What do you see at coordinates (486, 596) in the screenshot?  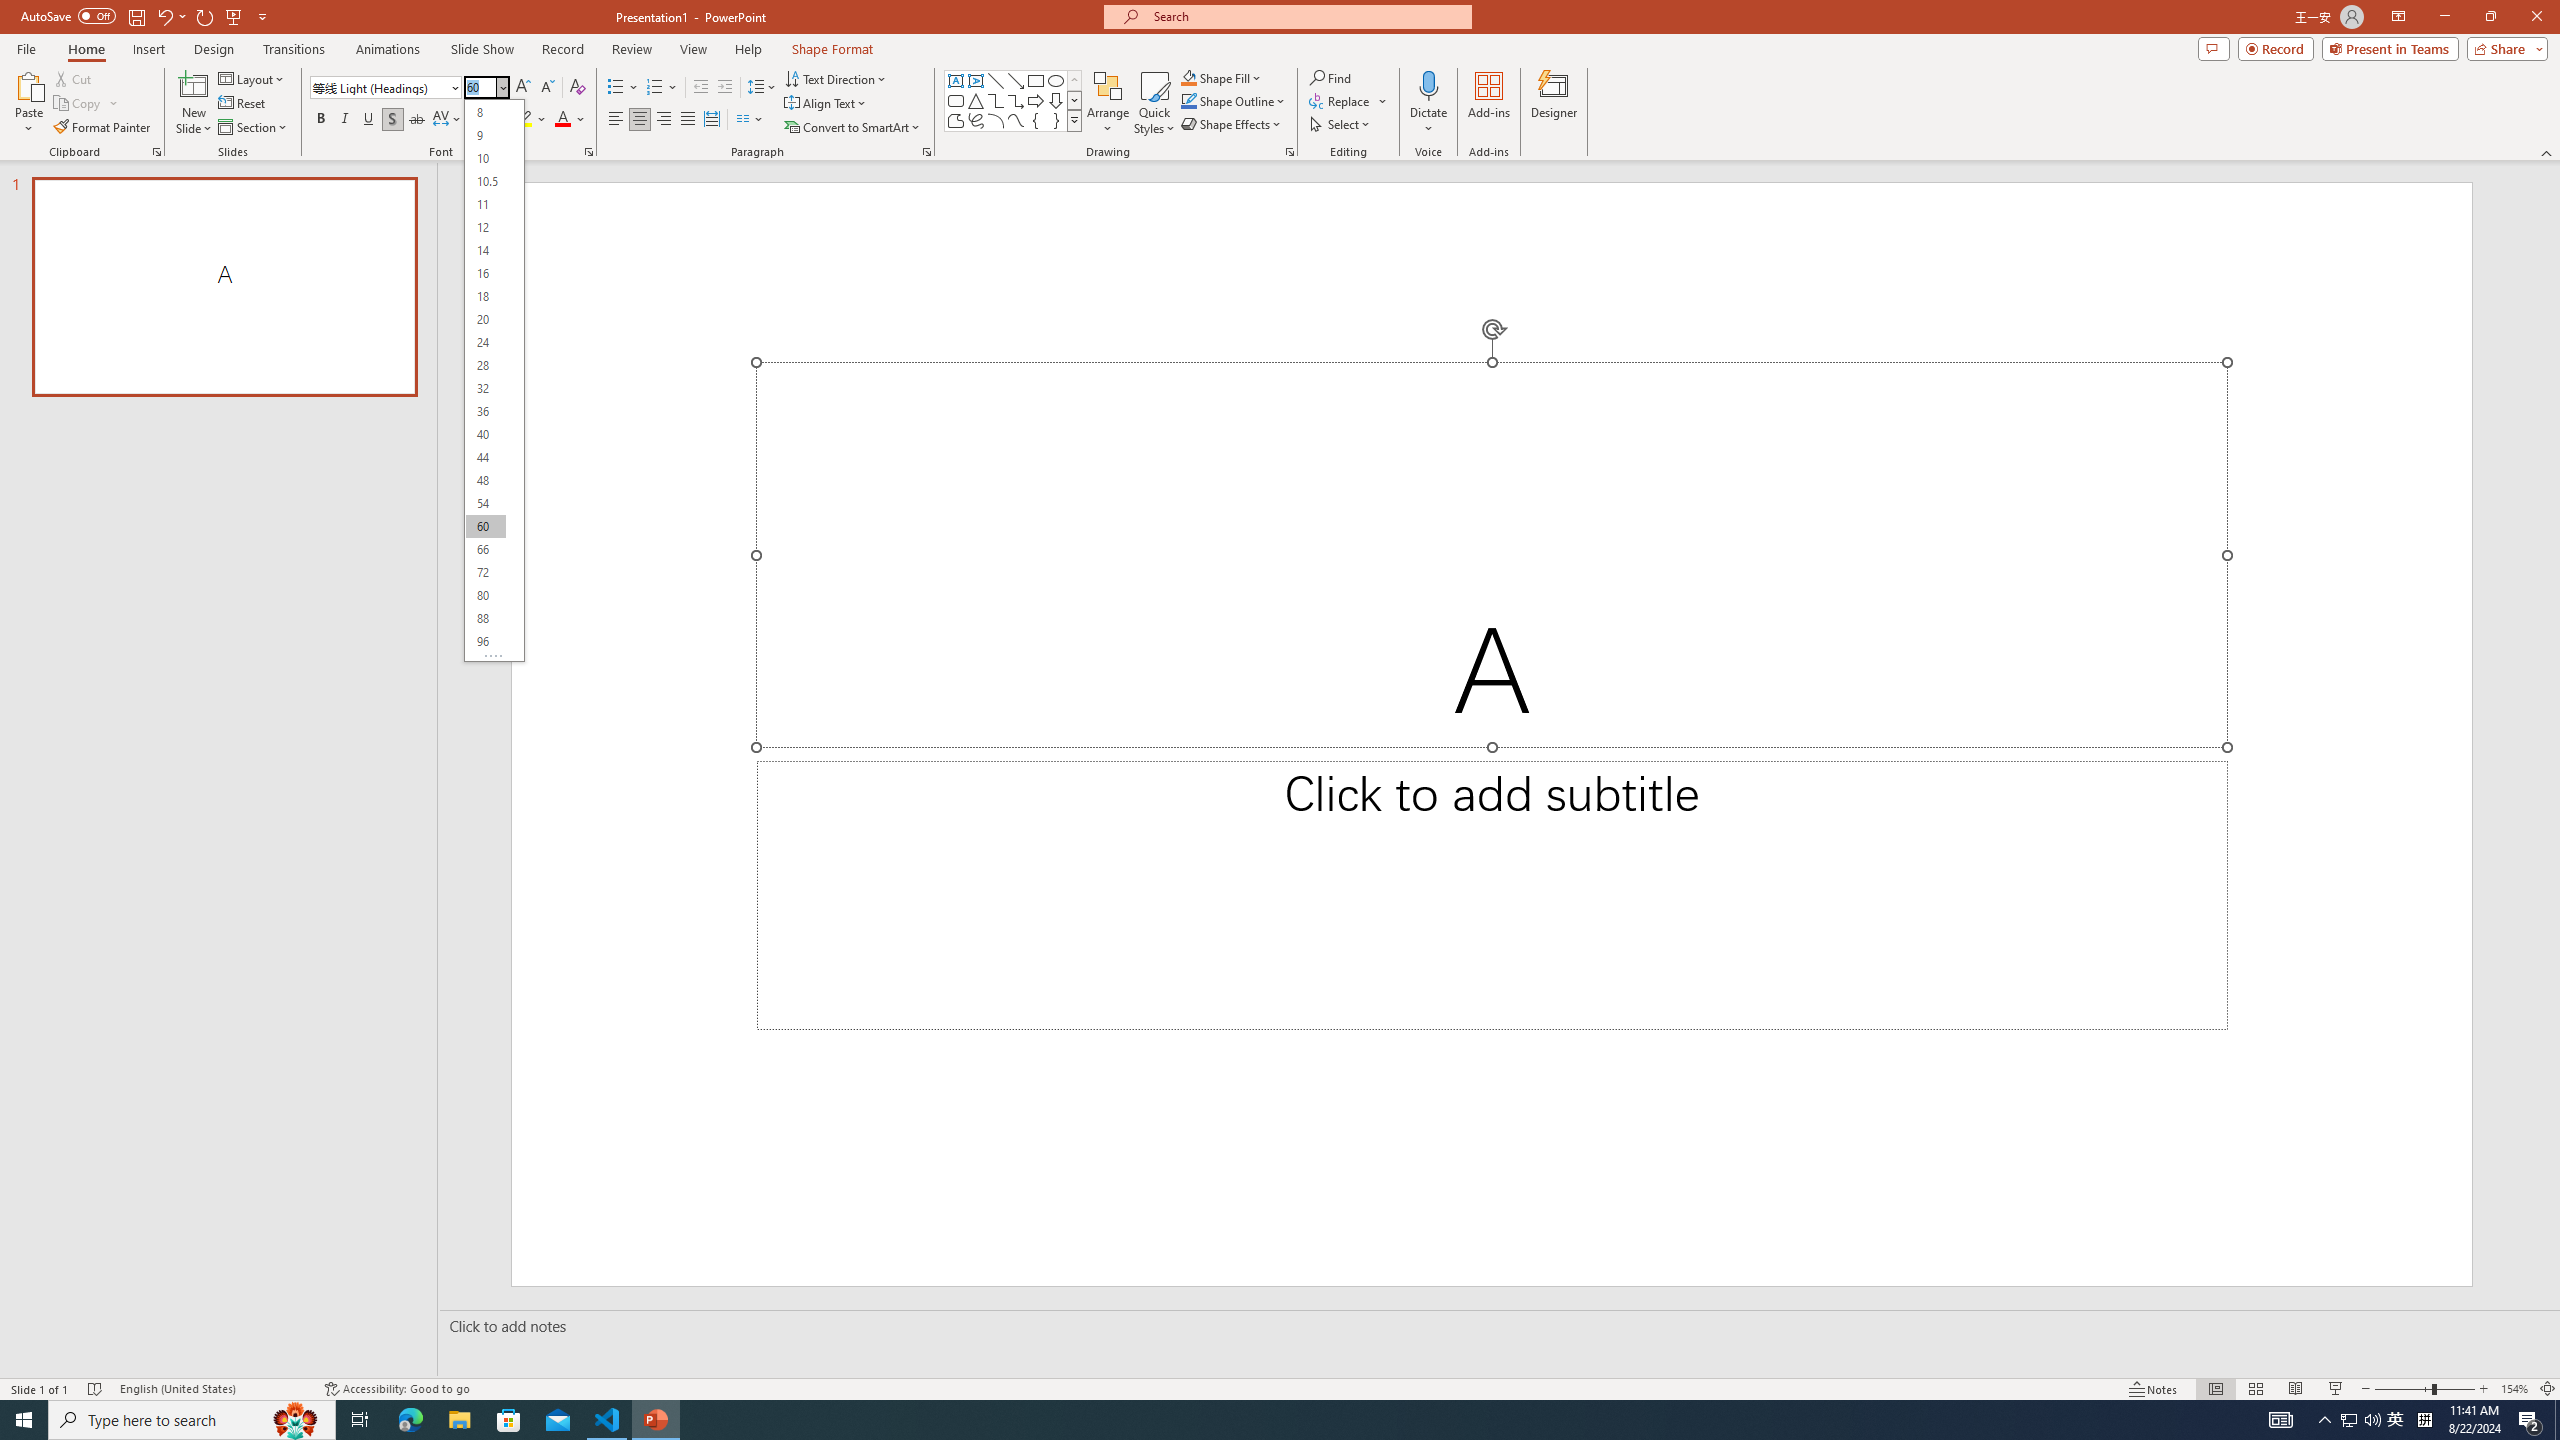 I see `80` at bounding box center [486, 596].